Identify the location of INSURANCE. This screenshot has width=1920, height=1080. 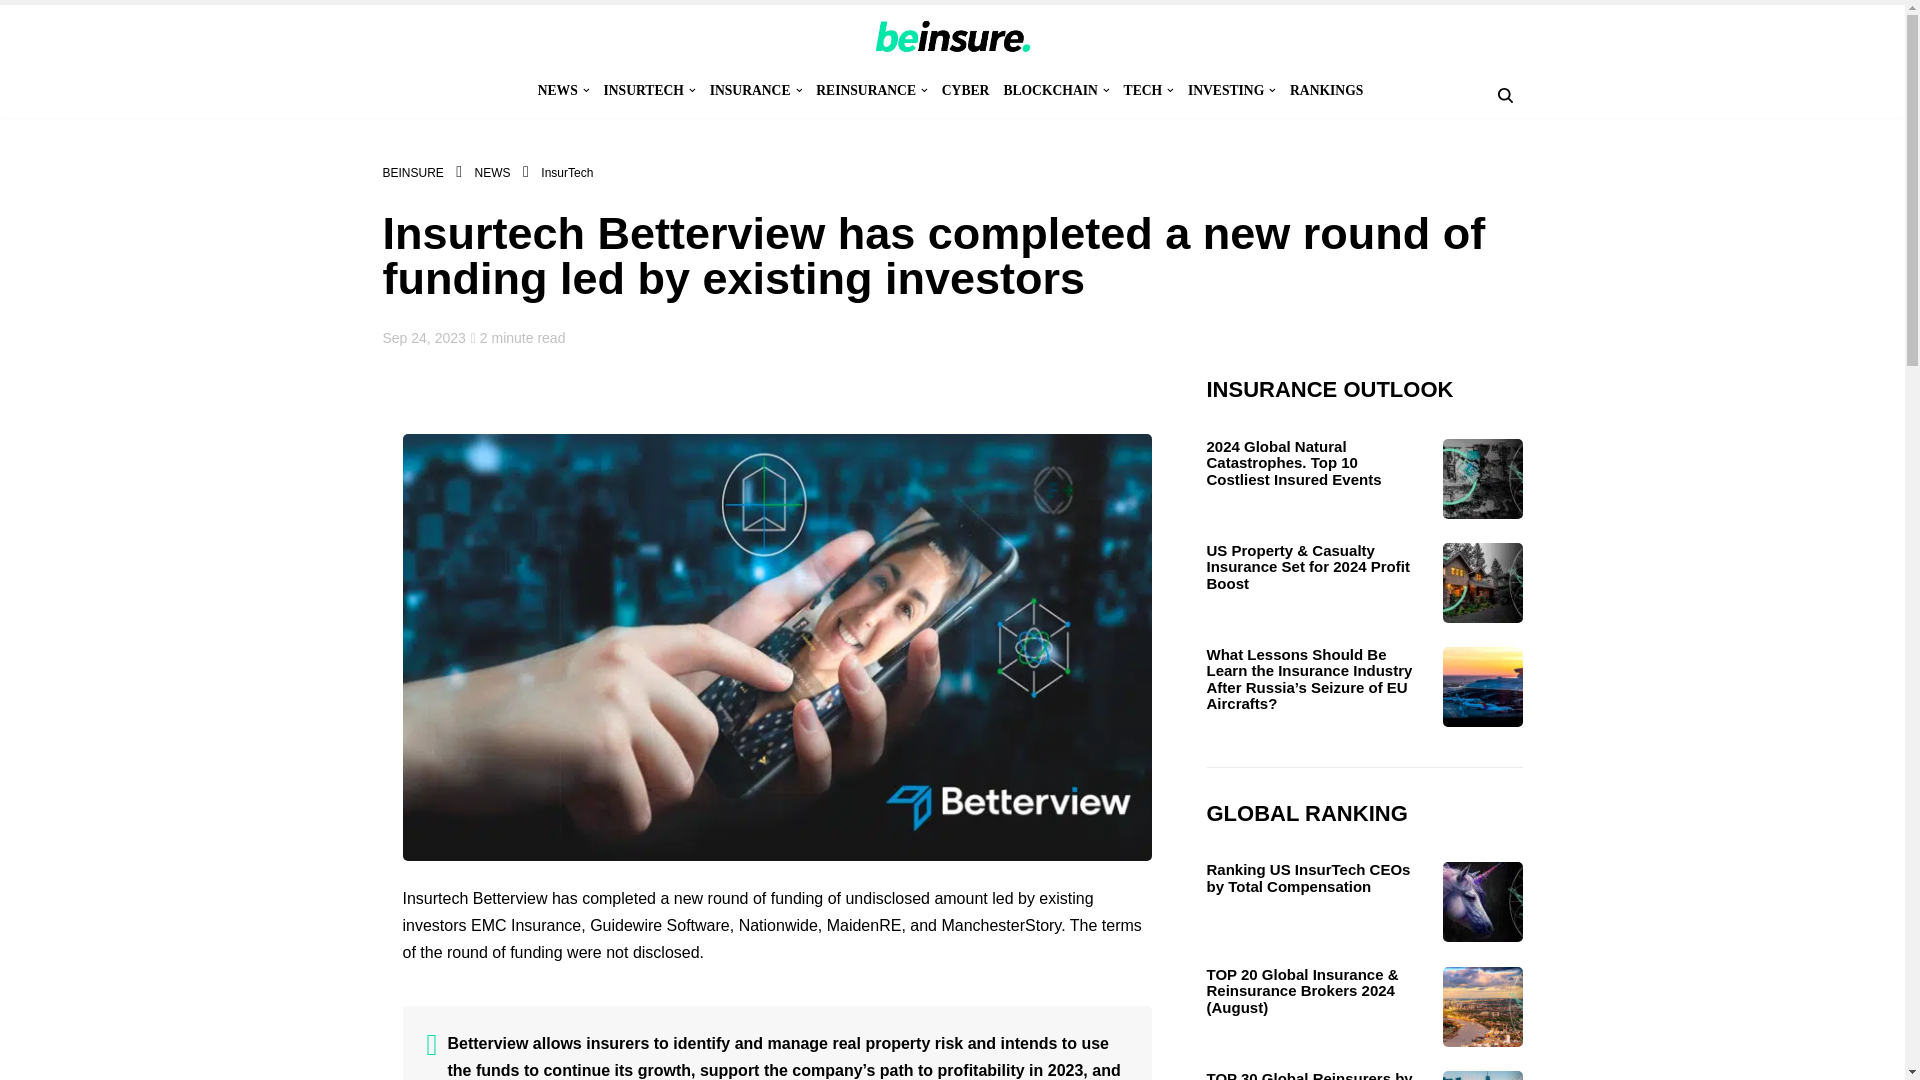
(750, 90).